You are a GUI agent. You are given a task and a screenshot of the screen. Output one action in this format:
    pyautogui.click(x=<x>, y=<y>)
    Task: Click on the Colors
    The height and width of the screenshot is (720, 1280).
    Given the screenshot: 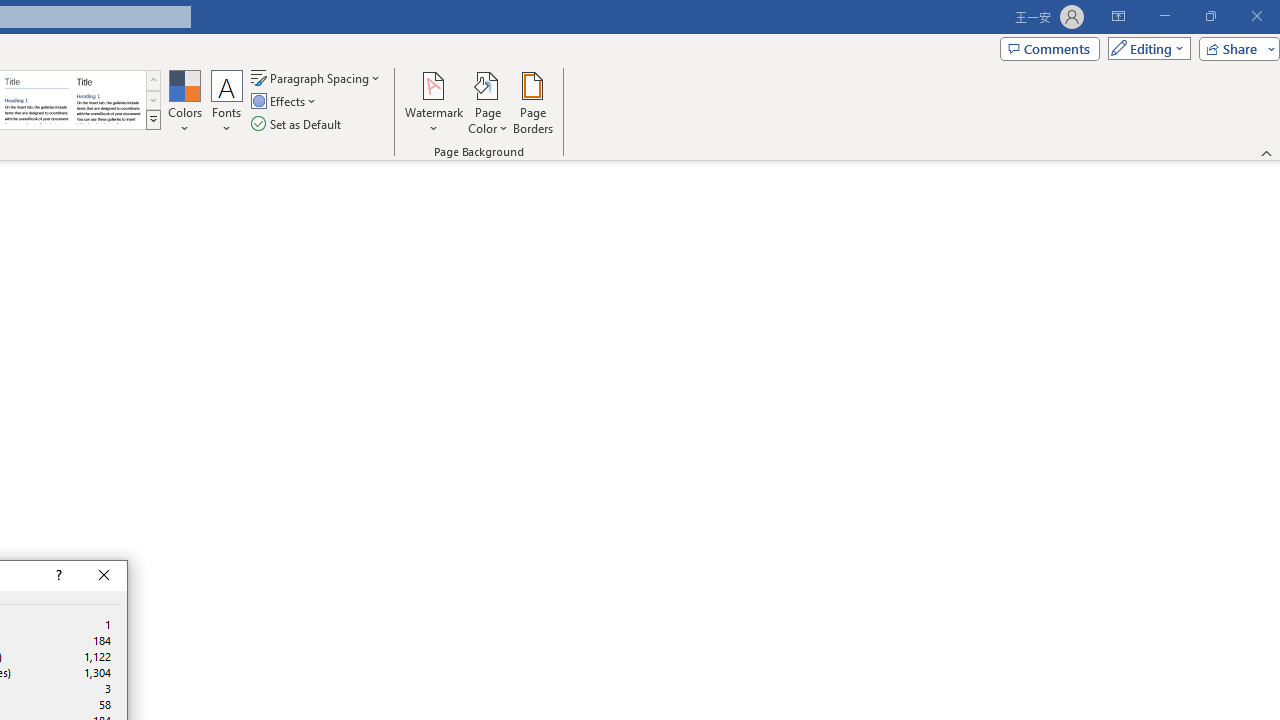 What is the action you would take?
    pyautogui.click(x=184, y=102)
    